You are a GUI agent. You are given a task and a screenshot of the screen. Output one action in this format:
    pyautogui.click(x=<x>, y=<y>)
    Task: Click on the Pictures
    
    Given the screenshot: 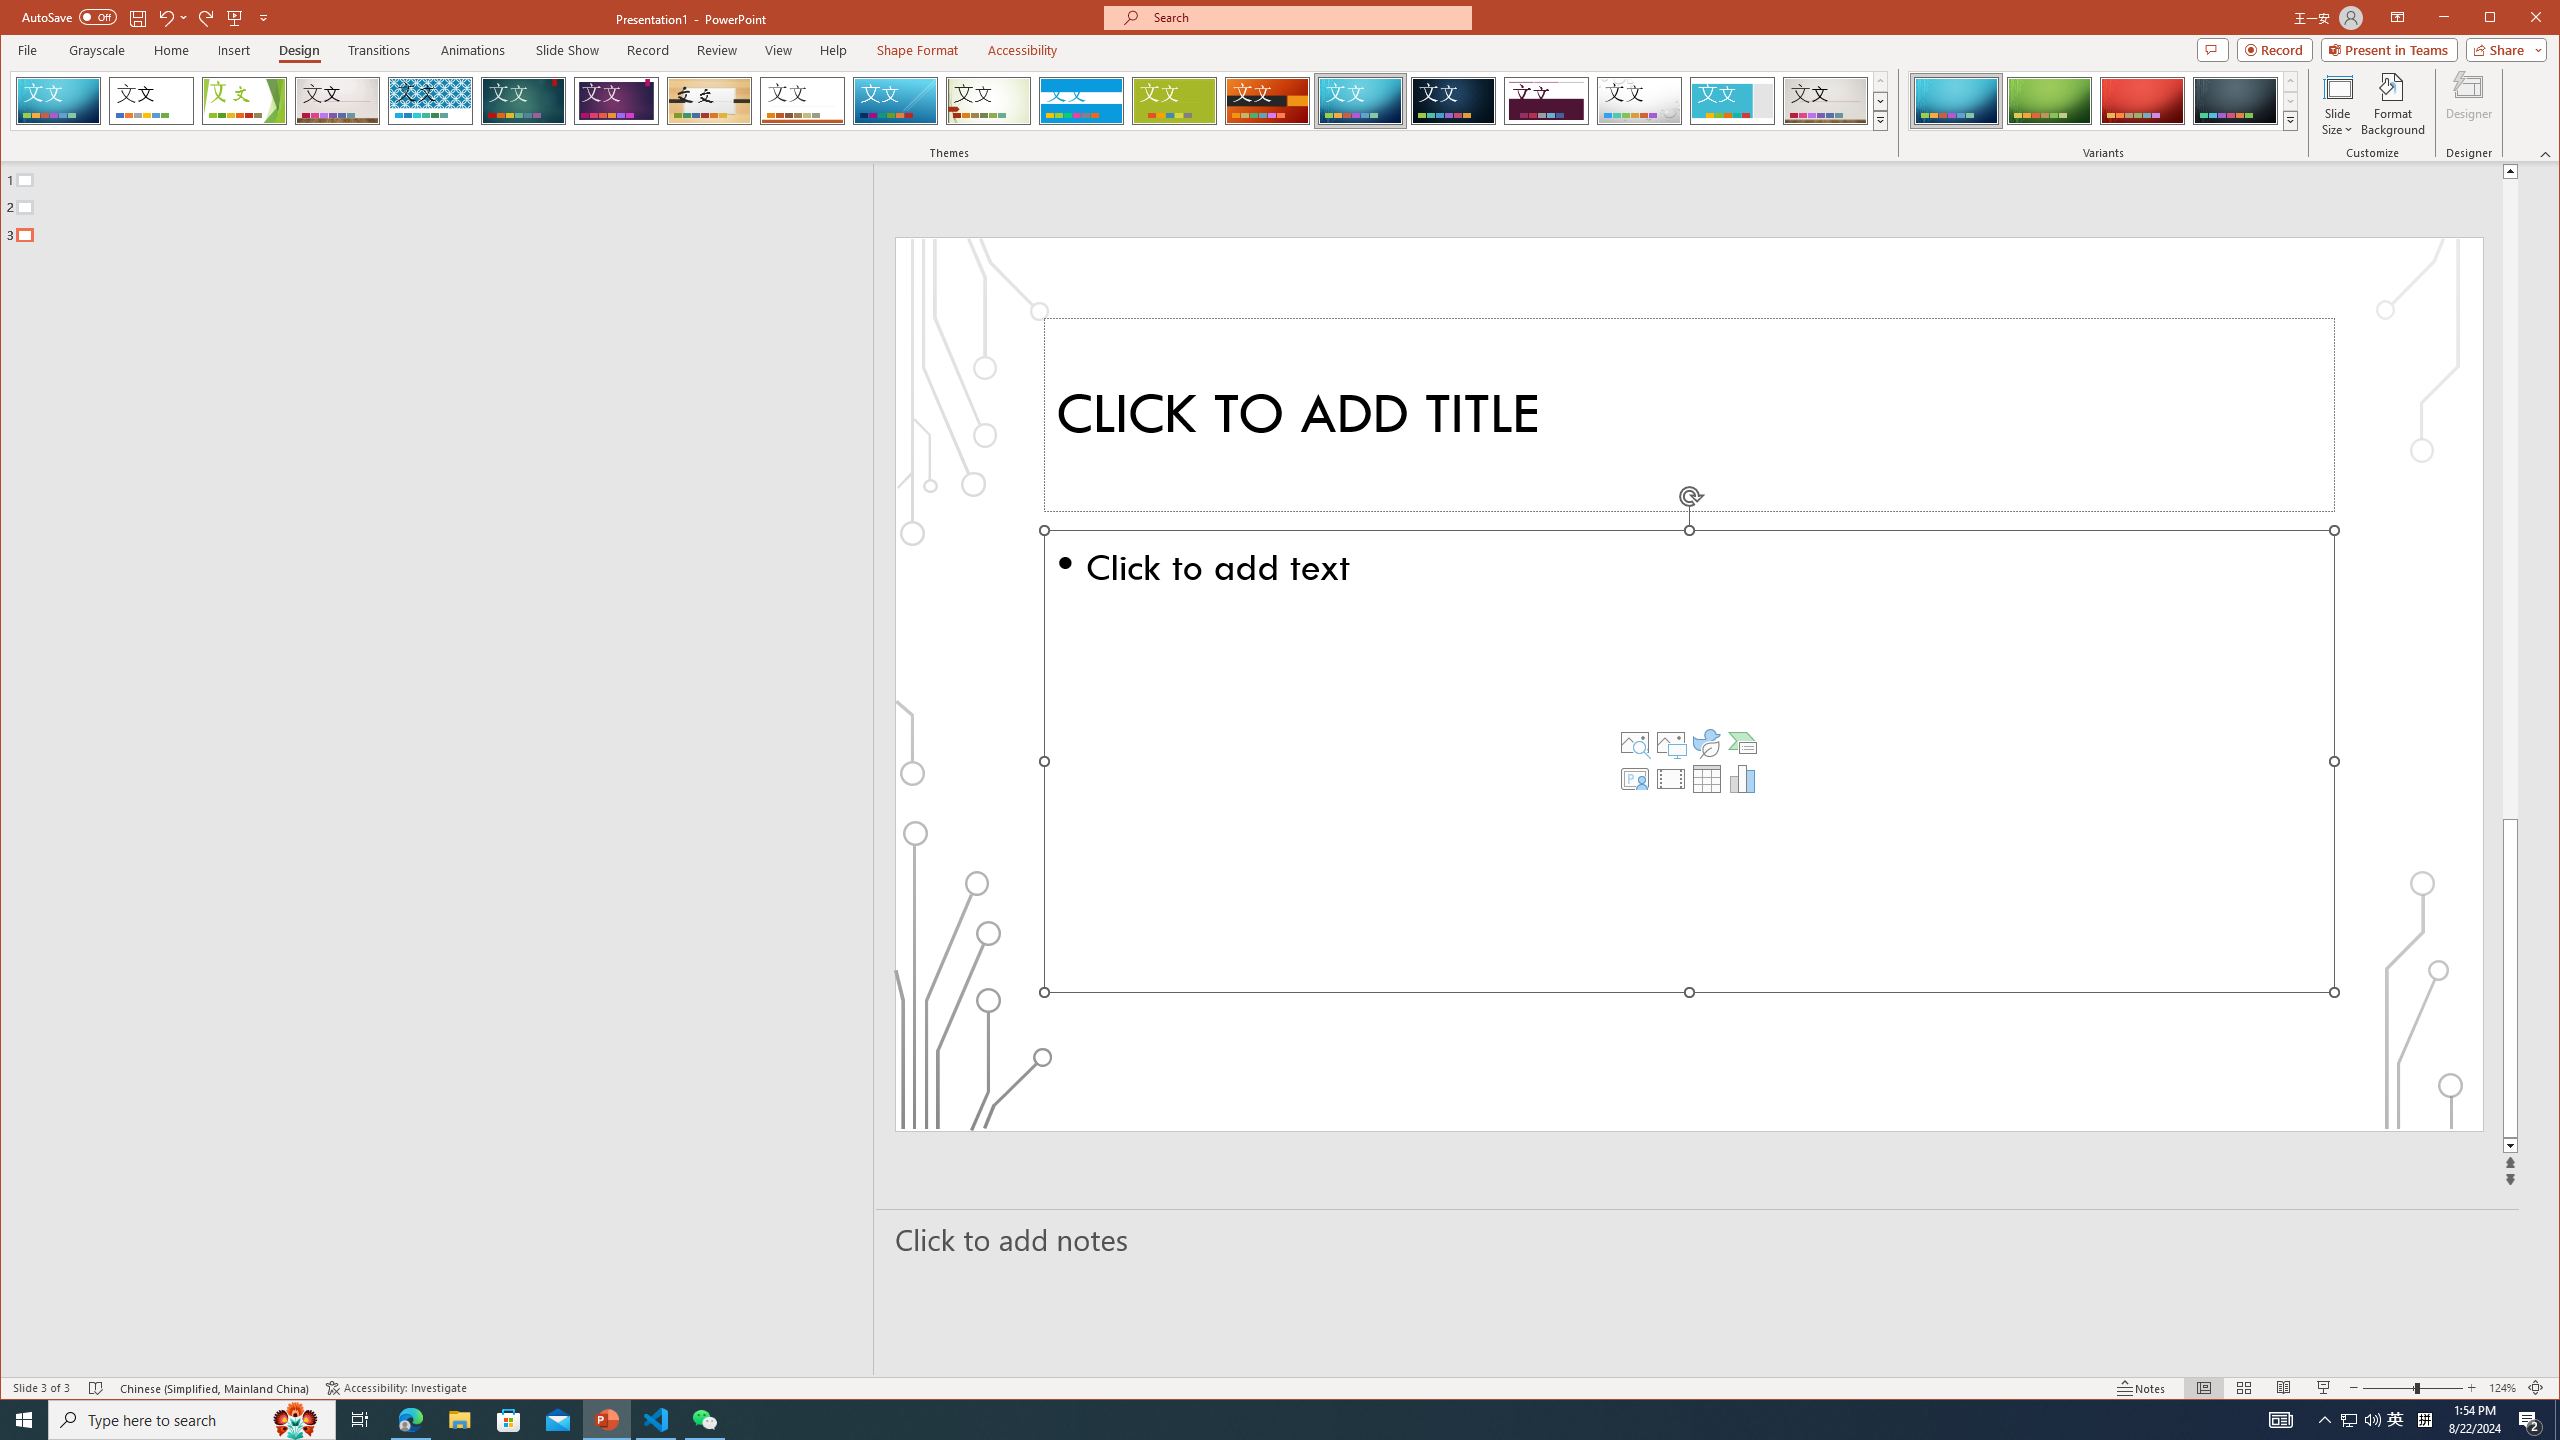 What is the action you would take?
    pyautogui.click(x=1670, y=742)
    